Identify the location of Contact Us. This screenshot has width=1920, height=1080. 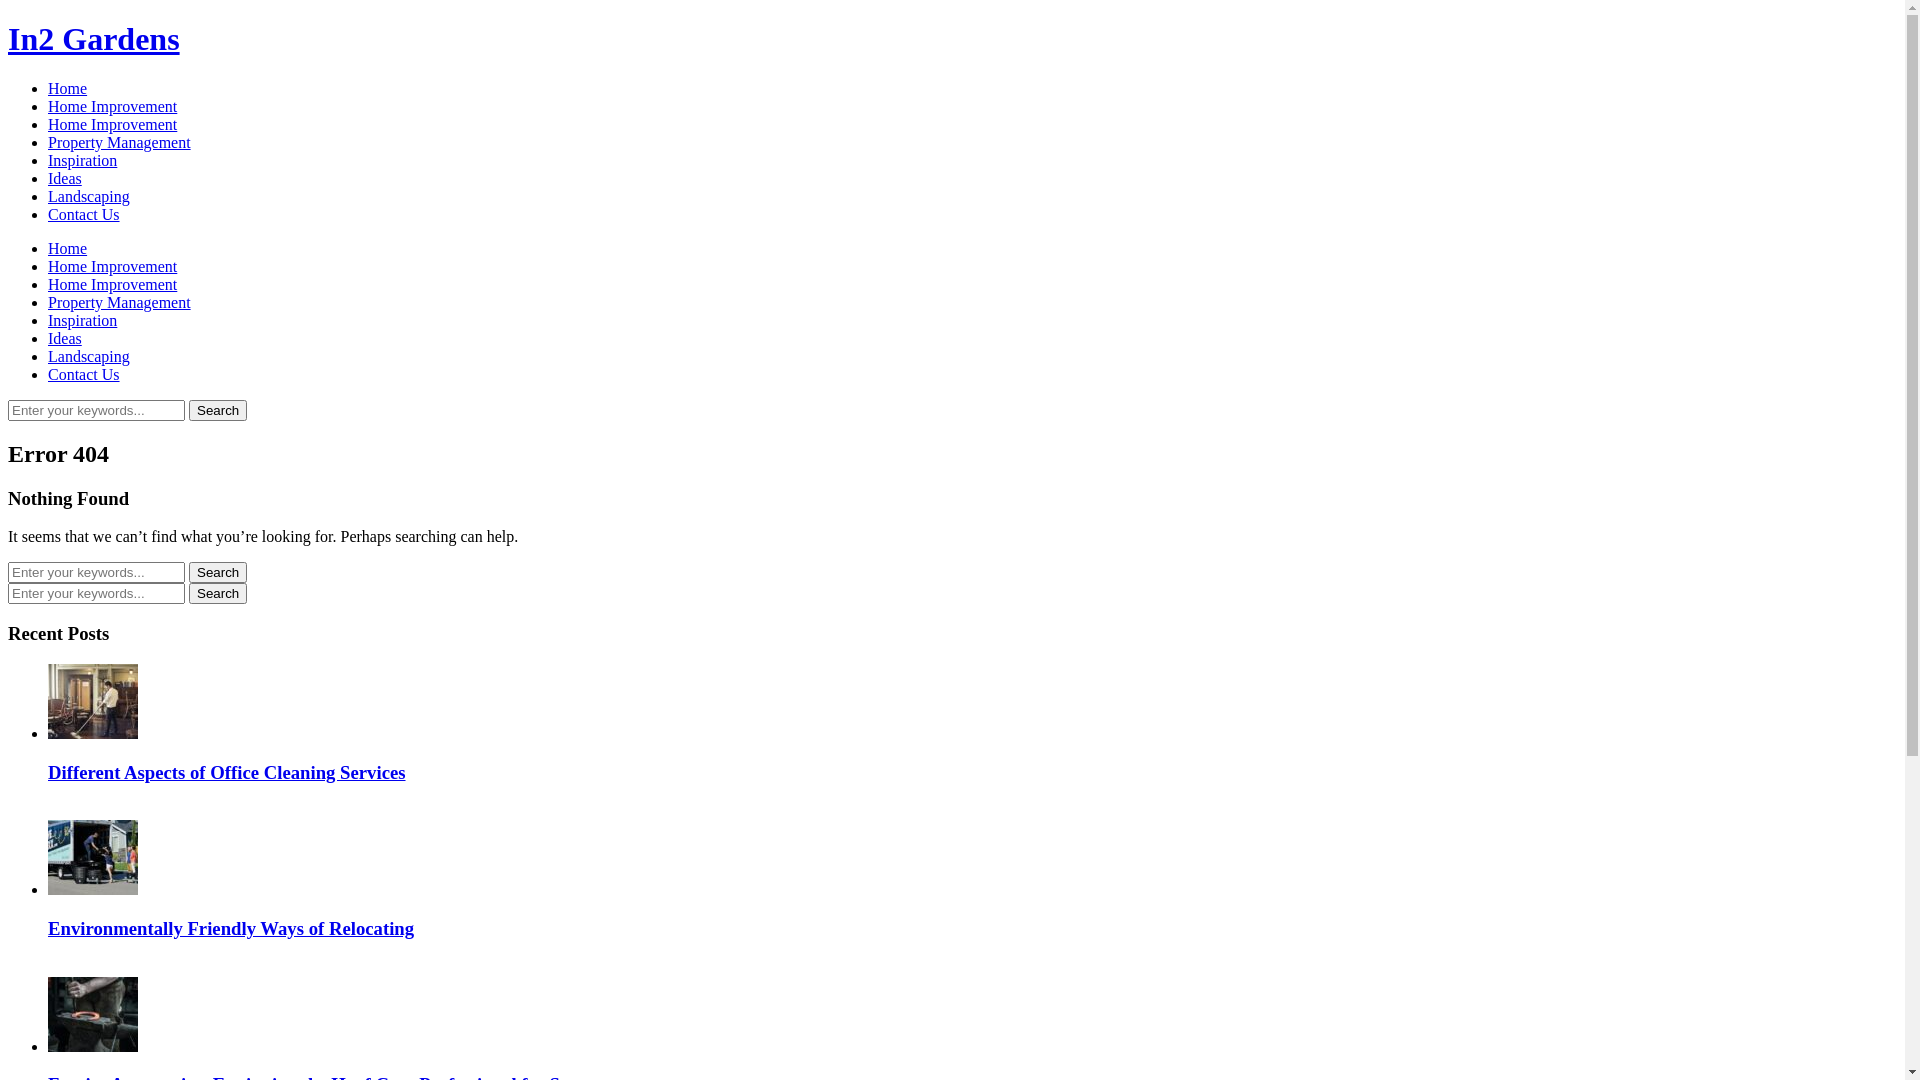
(84, 214).